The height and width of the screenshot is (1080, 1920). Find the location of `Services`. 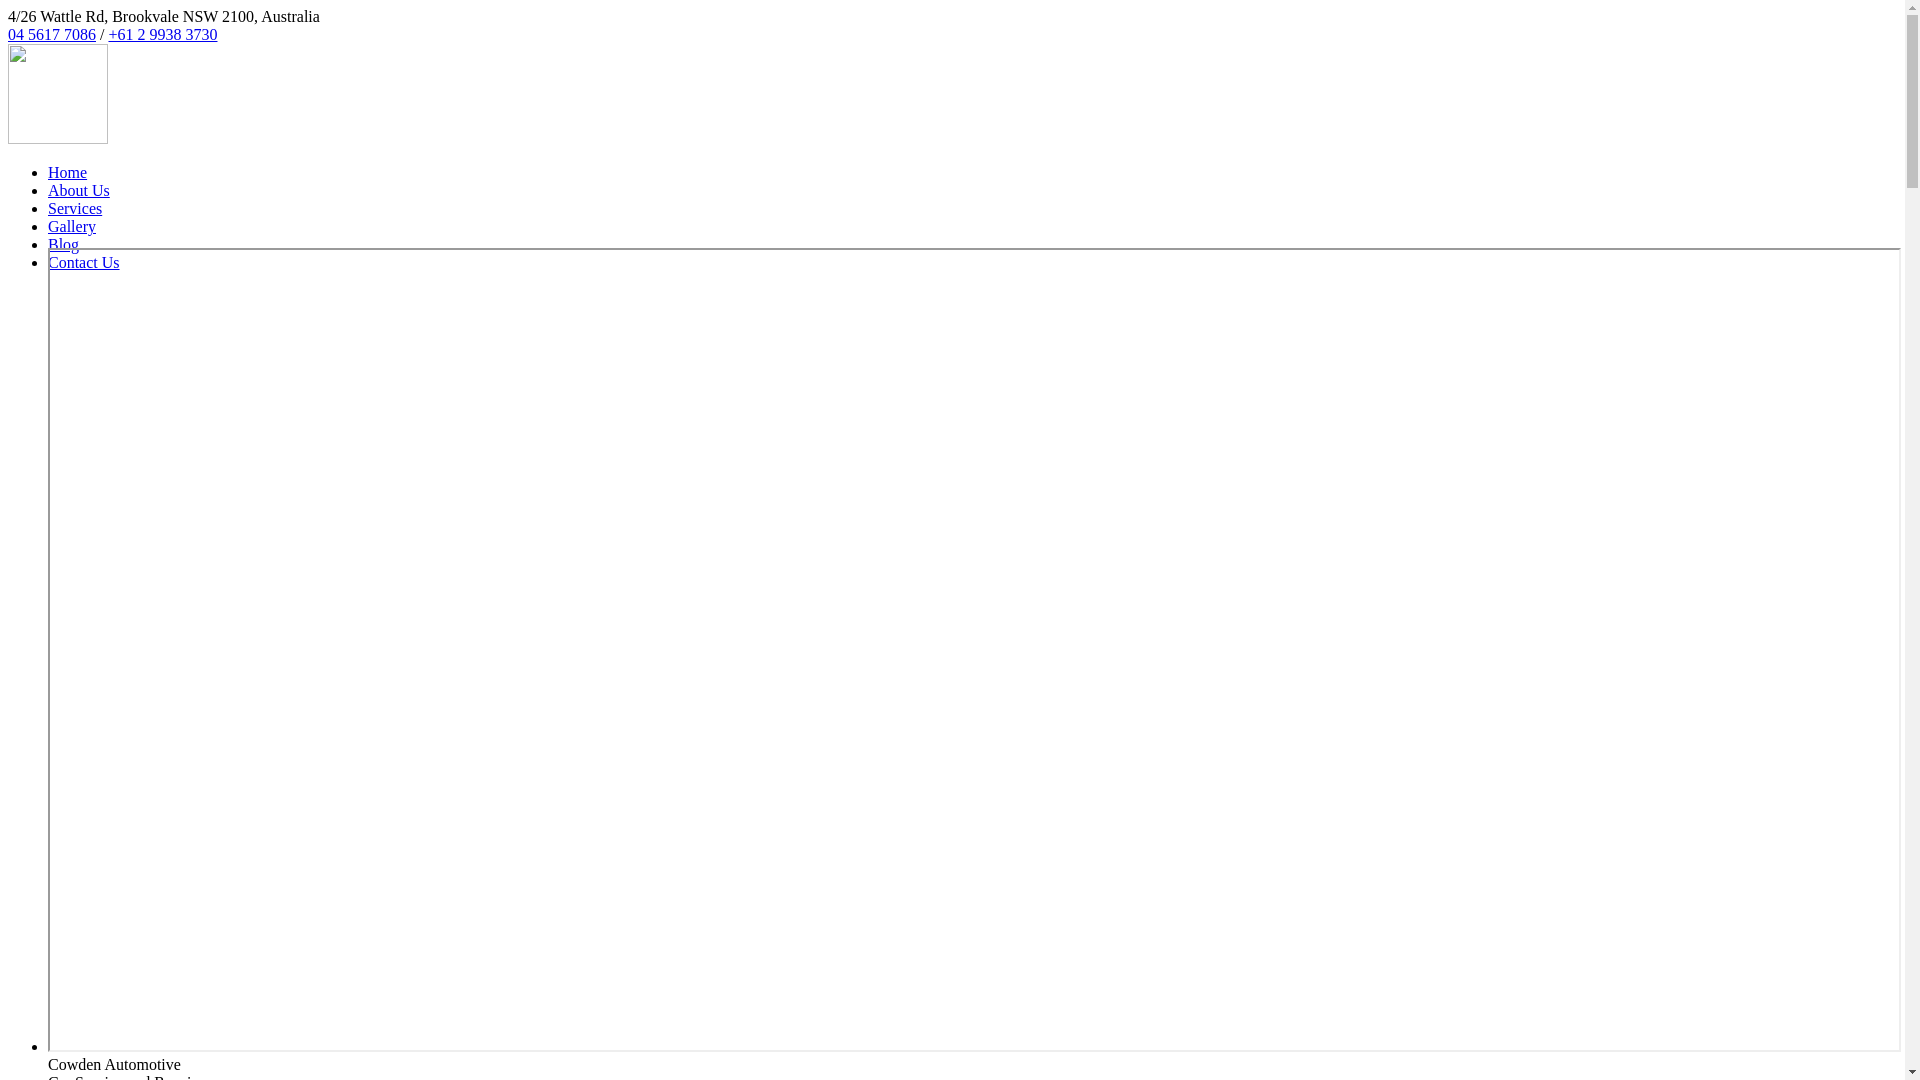

Services is located at coordinates (75, 208).